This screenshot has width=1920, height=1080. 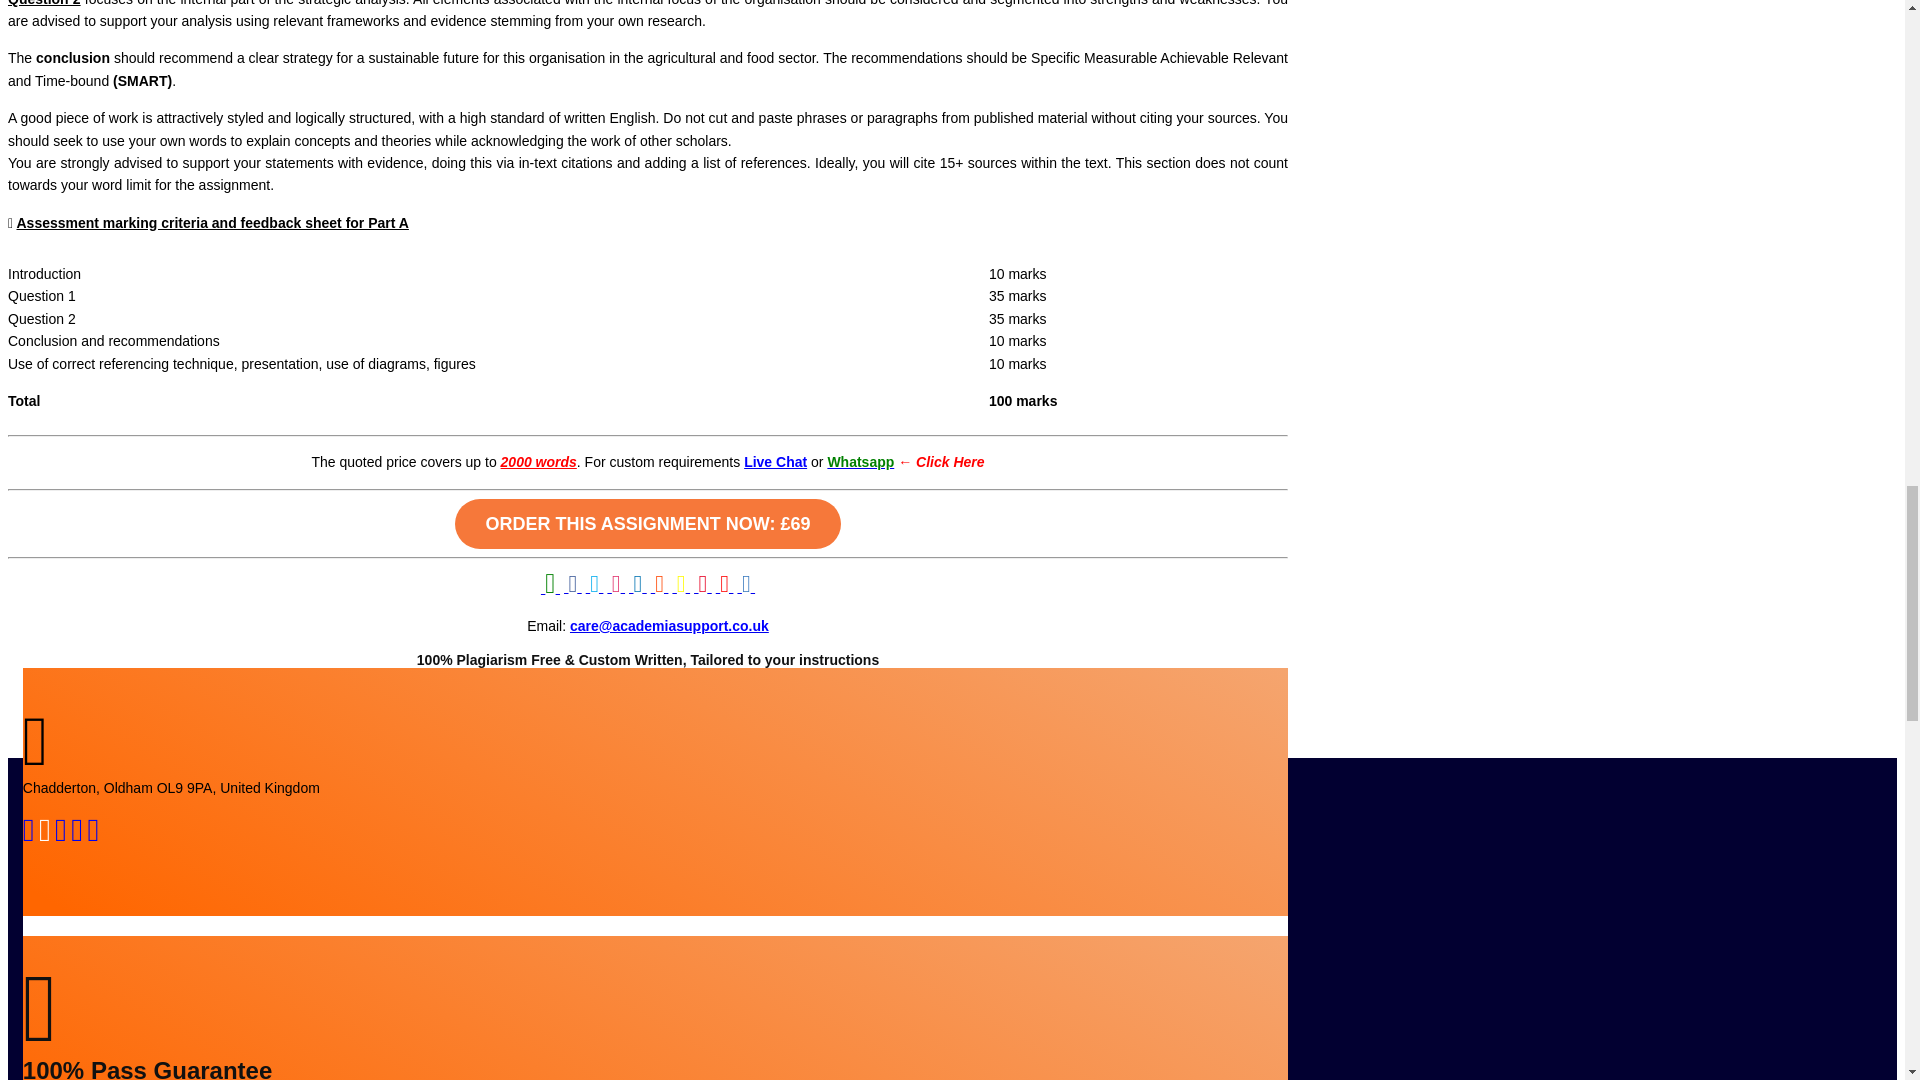 What do you see at coordinates (860, 461) in the screenshot?
I see `Whatsapp` at bounding box center [860, 461].